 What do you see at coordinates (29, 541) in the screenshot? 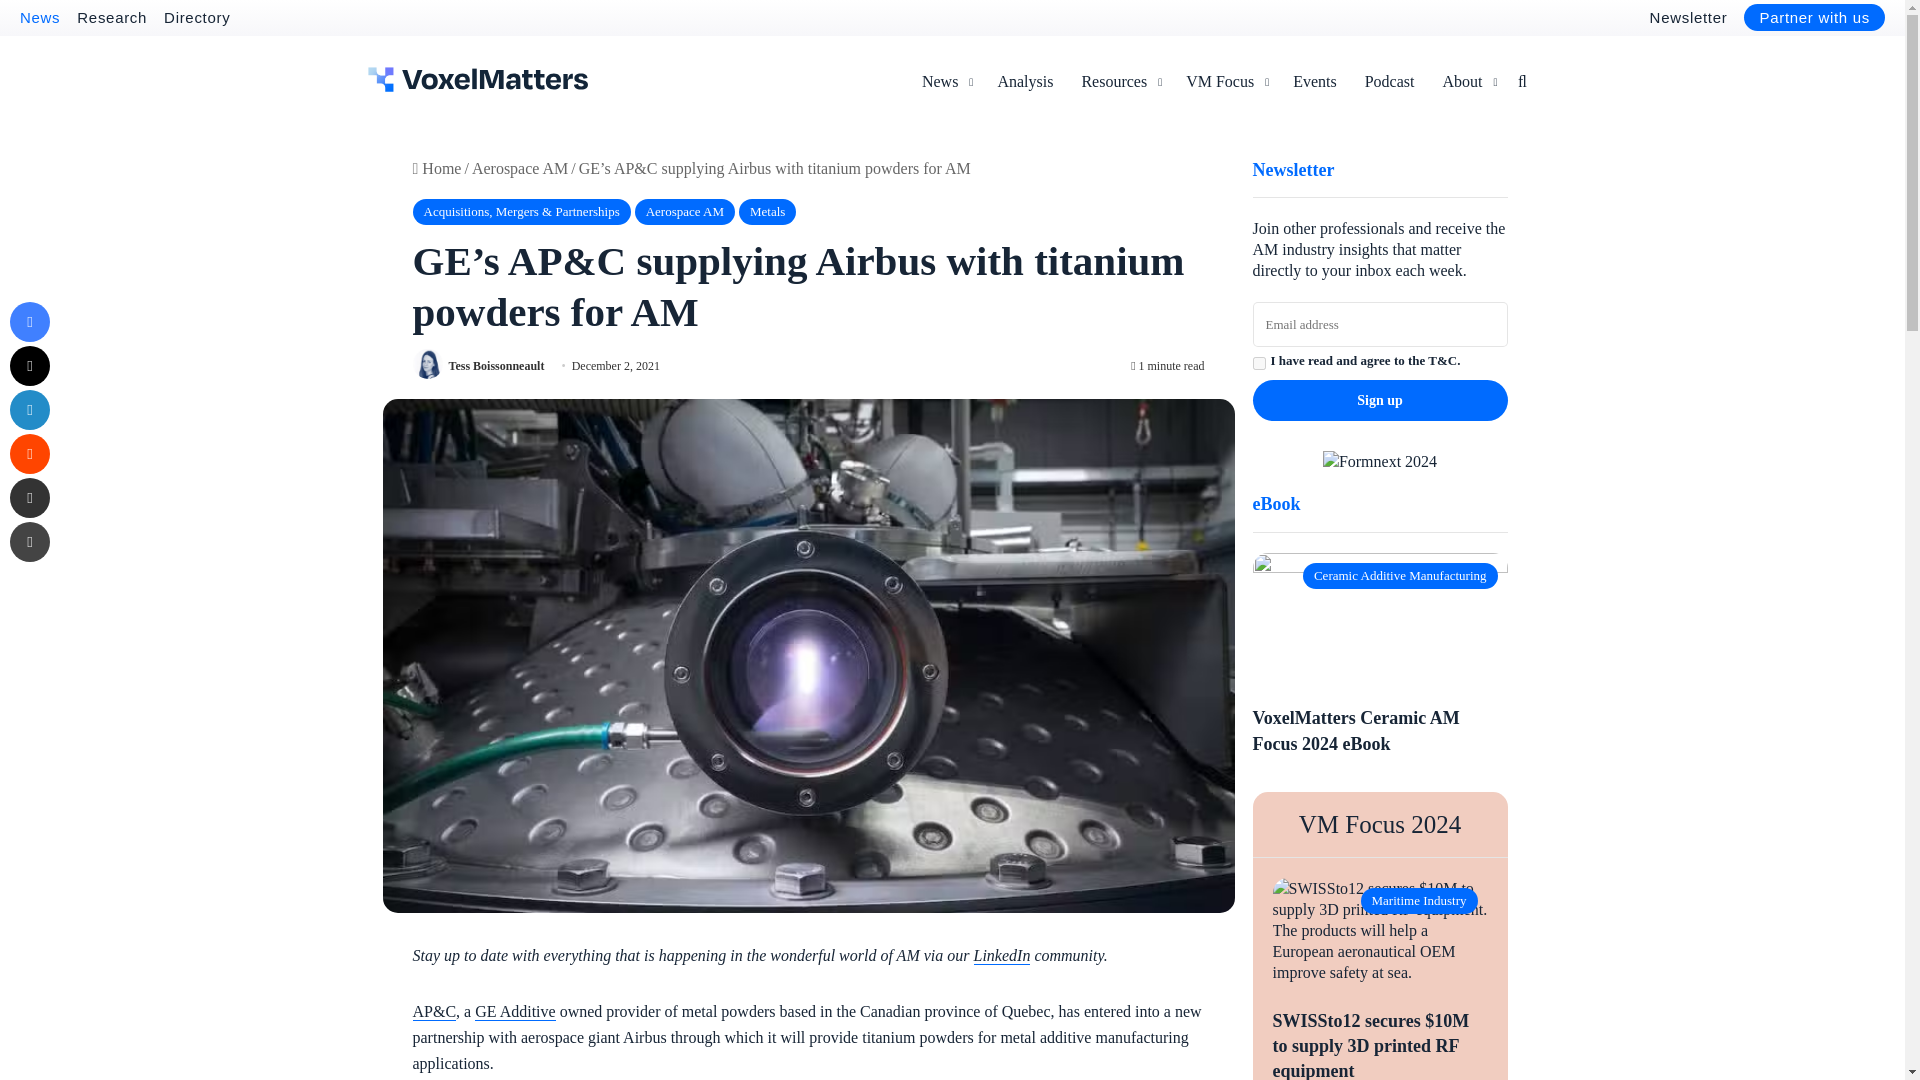
I see `Print` at bounding box center [29, 541].